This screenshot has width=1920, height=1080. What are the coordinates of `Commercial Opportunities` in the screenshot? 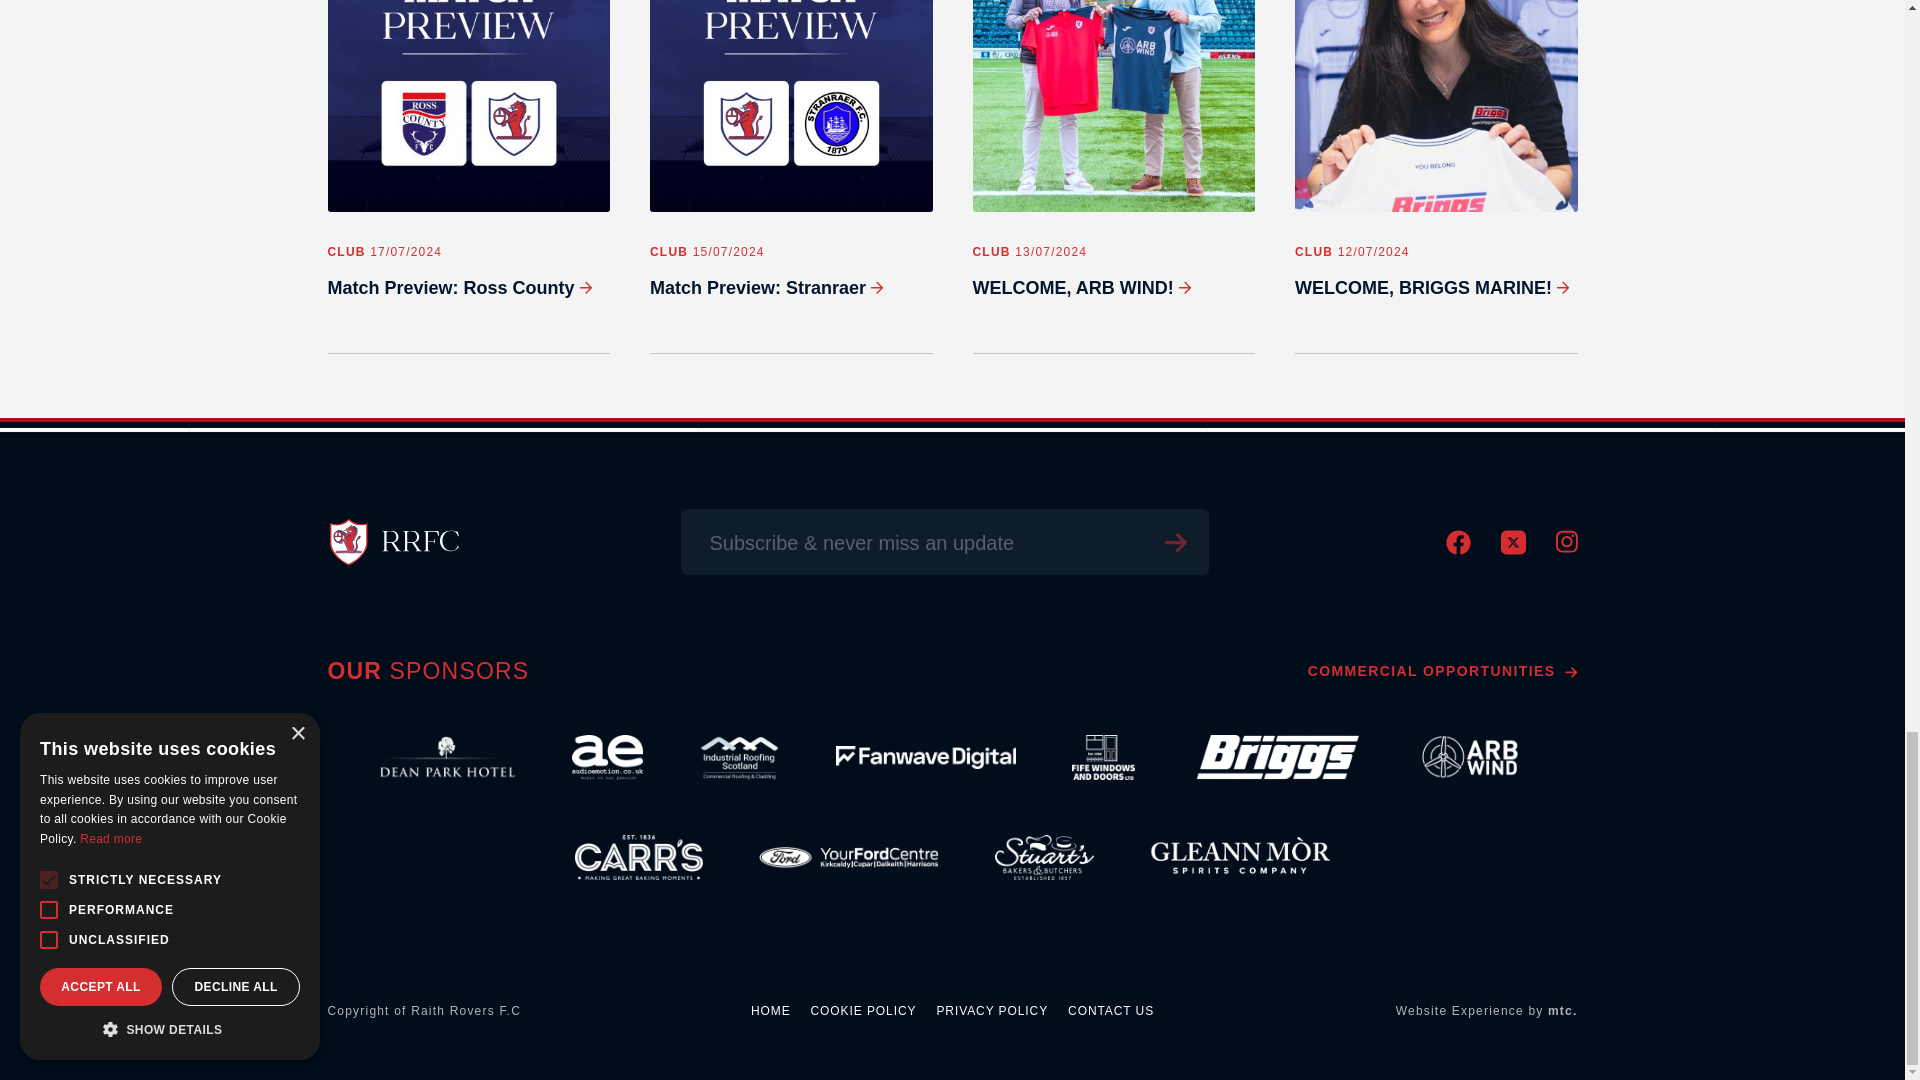 It's located at (1442, 671).